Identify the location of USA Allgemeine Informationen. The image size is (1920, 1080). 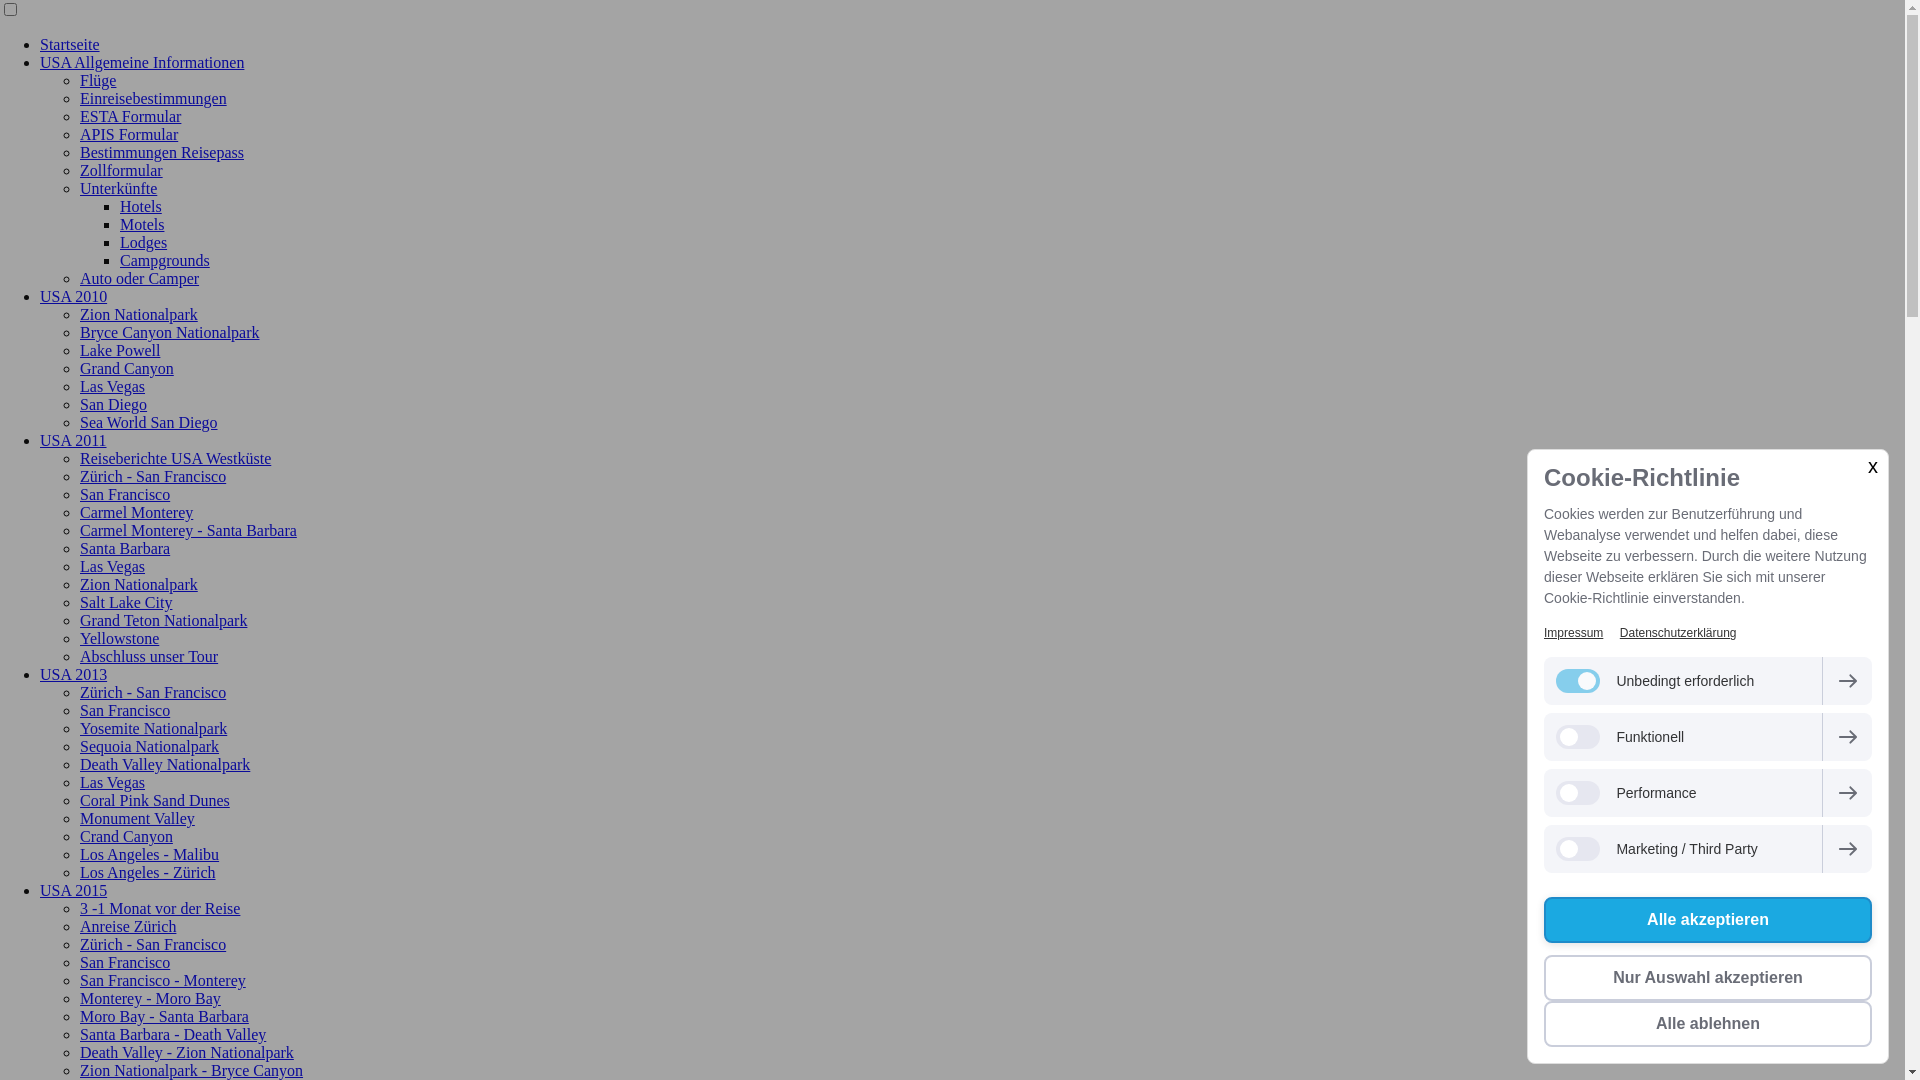
(142, 62).